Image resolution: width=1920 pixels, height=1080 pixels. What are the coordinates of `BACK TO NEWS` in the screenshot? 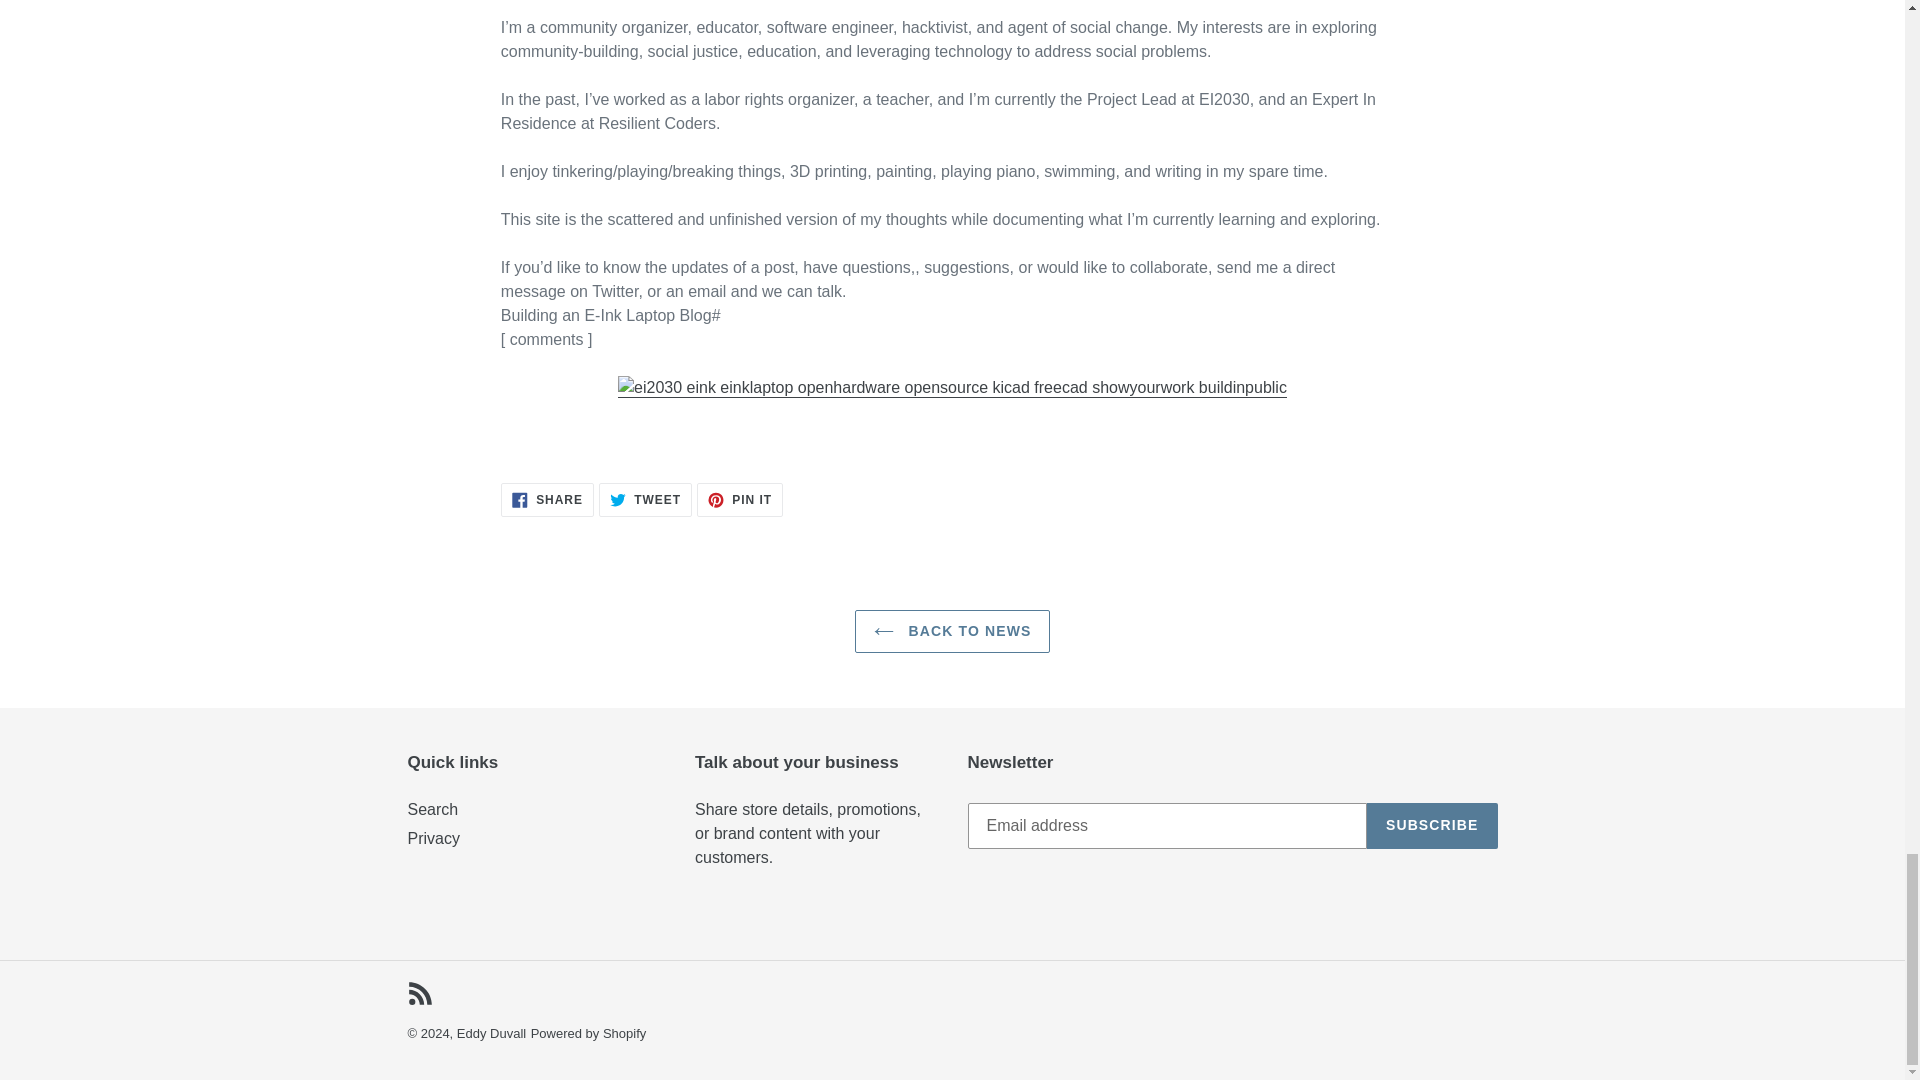 It's located at (645, 500).